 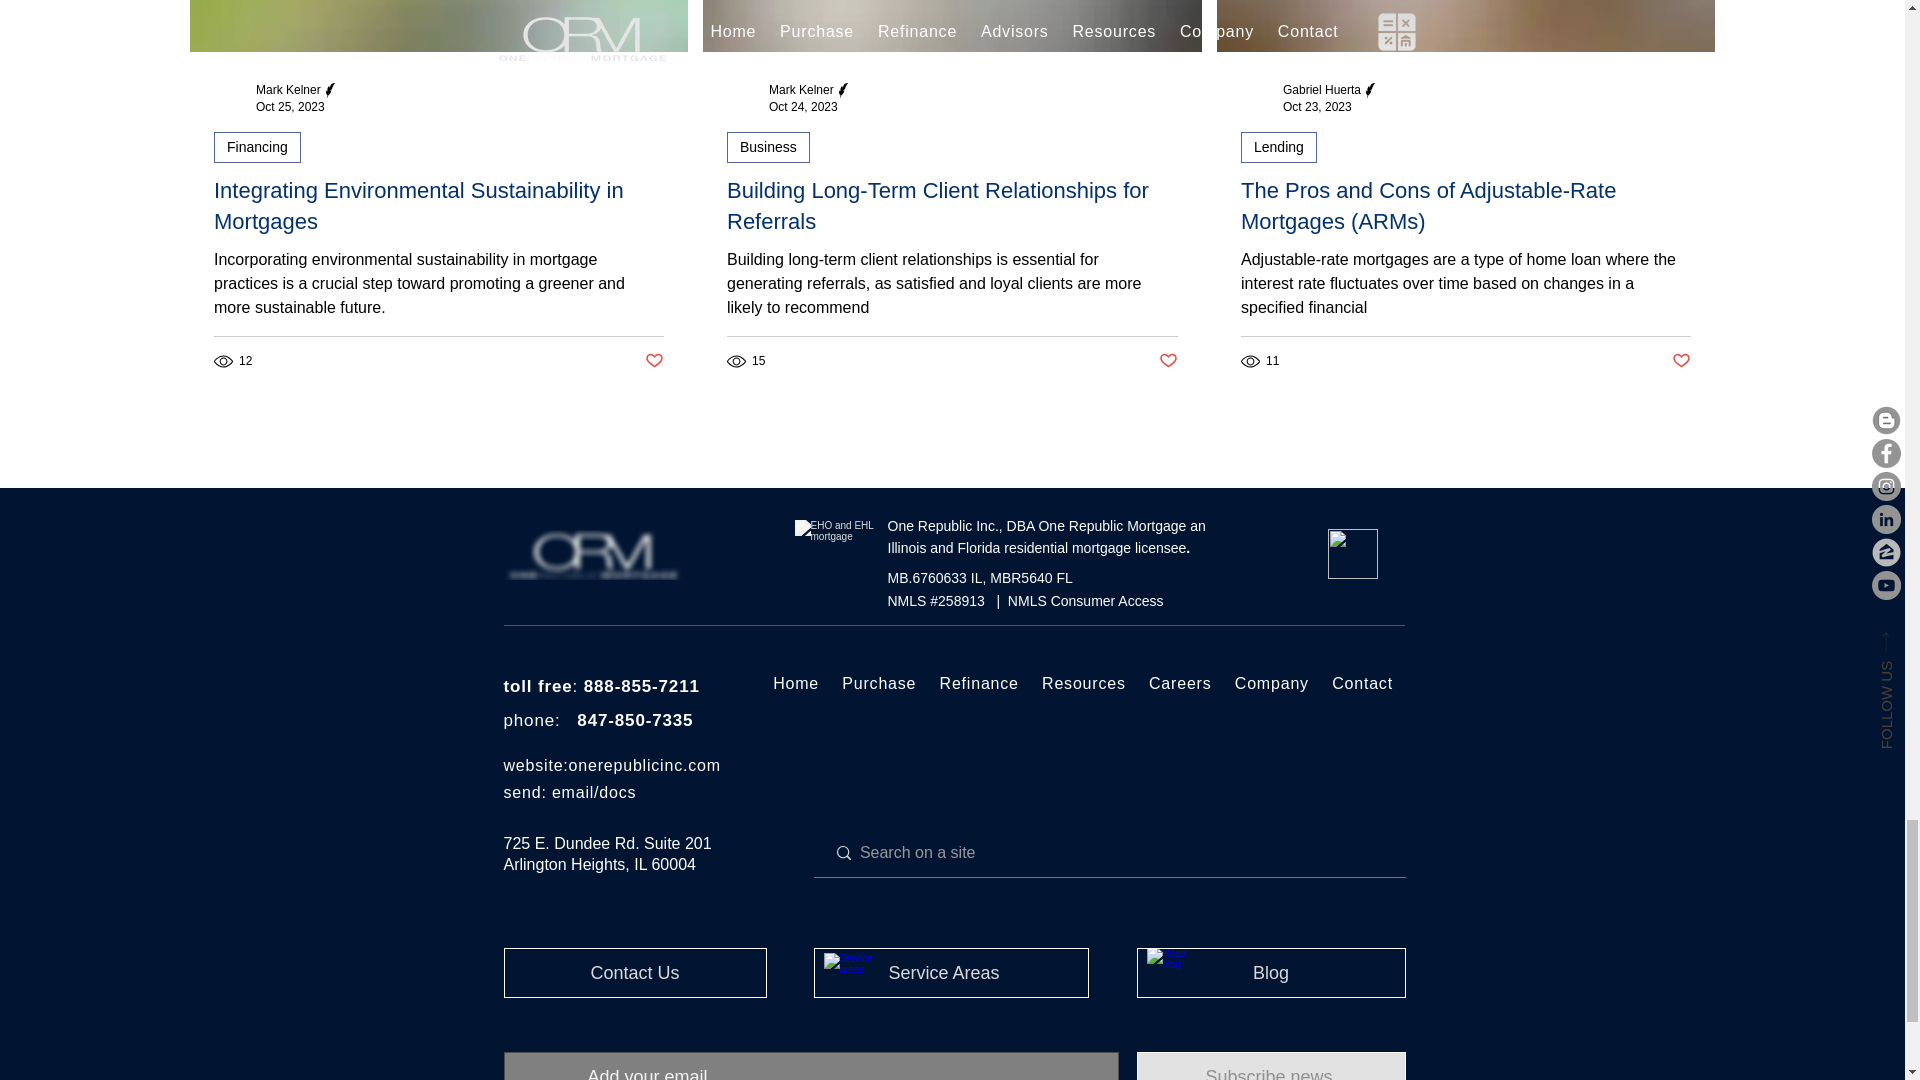 I want to click on Mortgage calculators, so click(x=1353, y=554).